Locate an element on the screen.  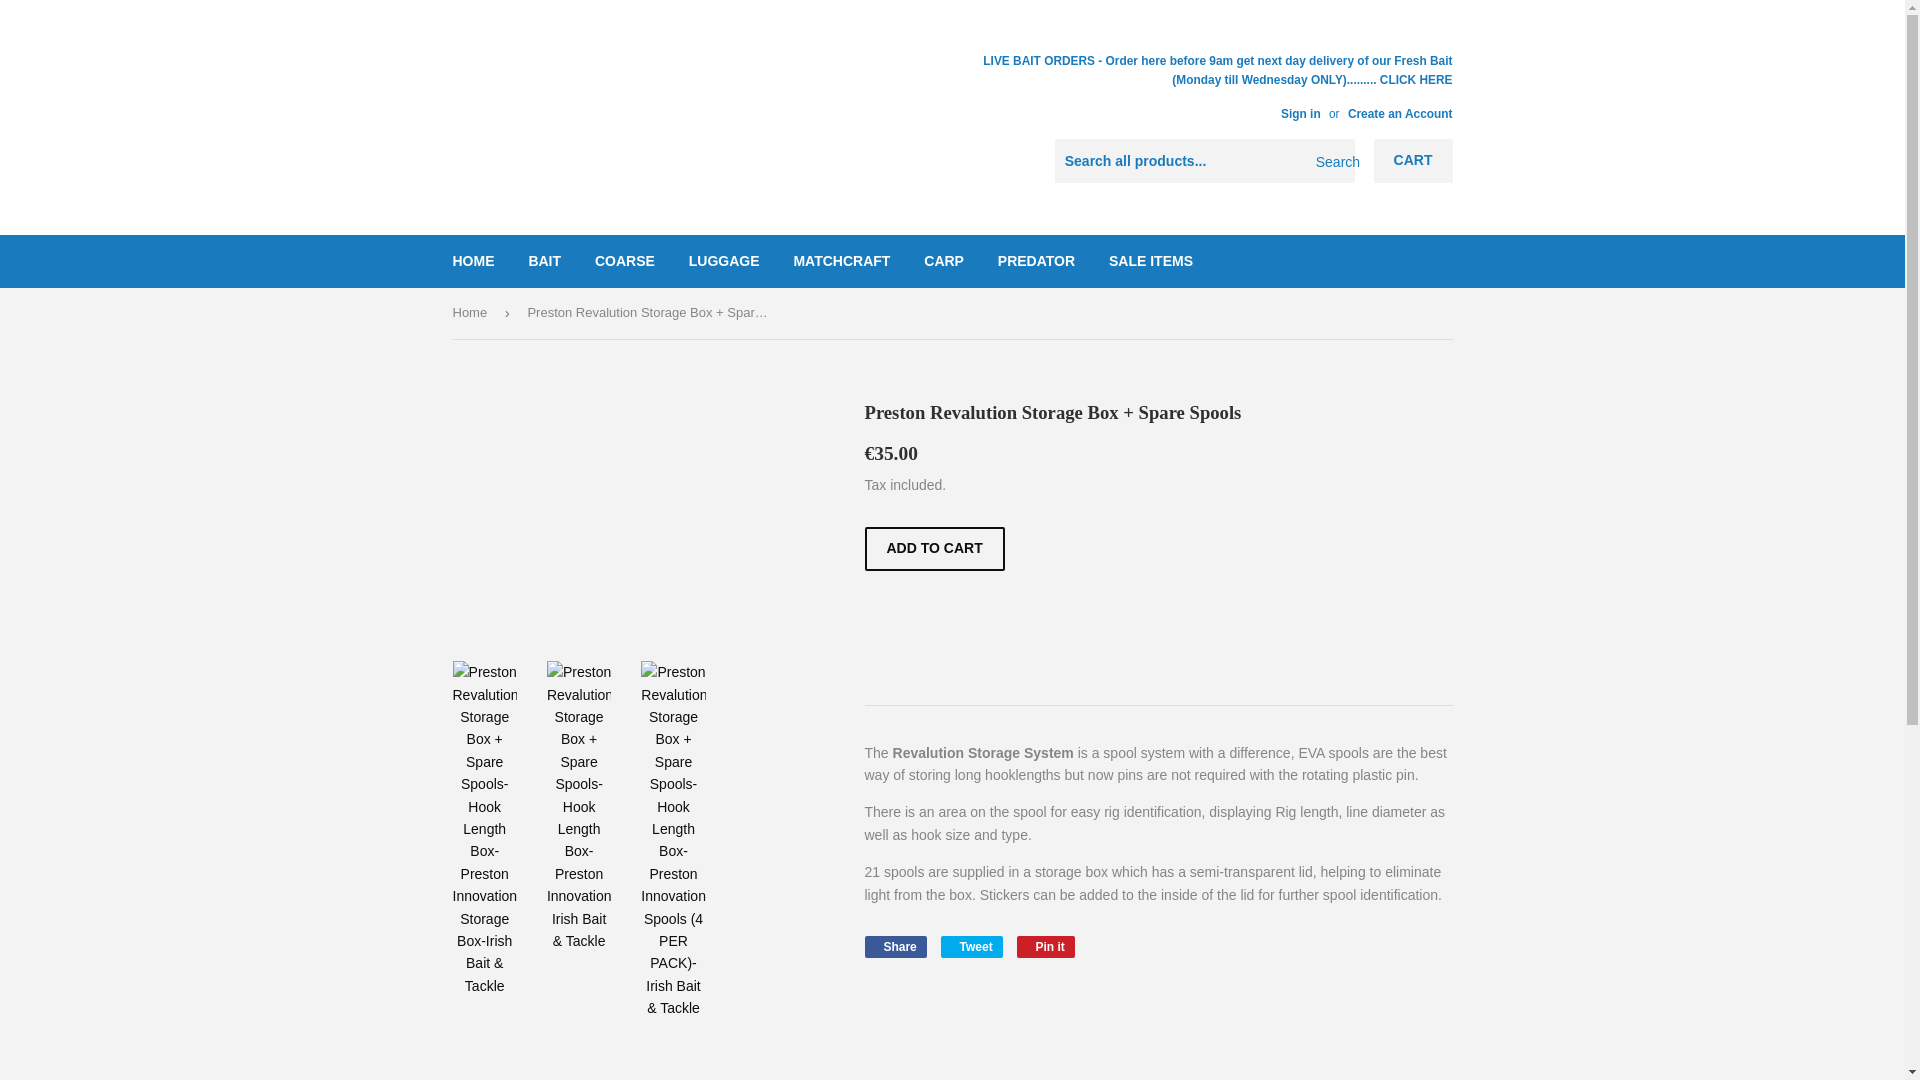
Search is located at coordinates (1332, 162).